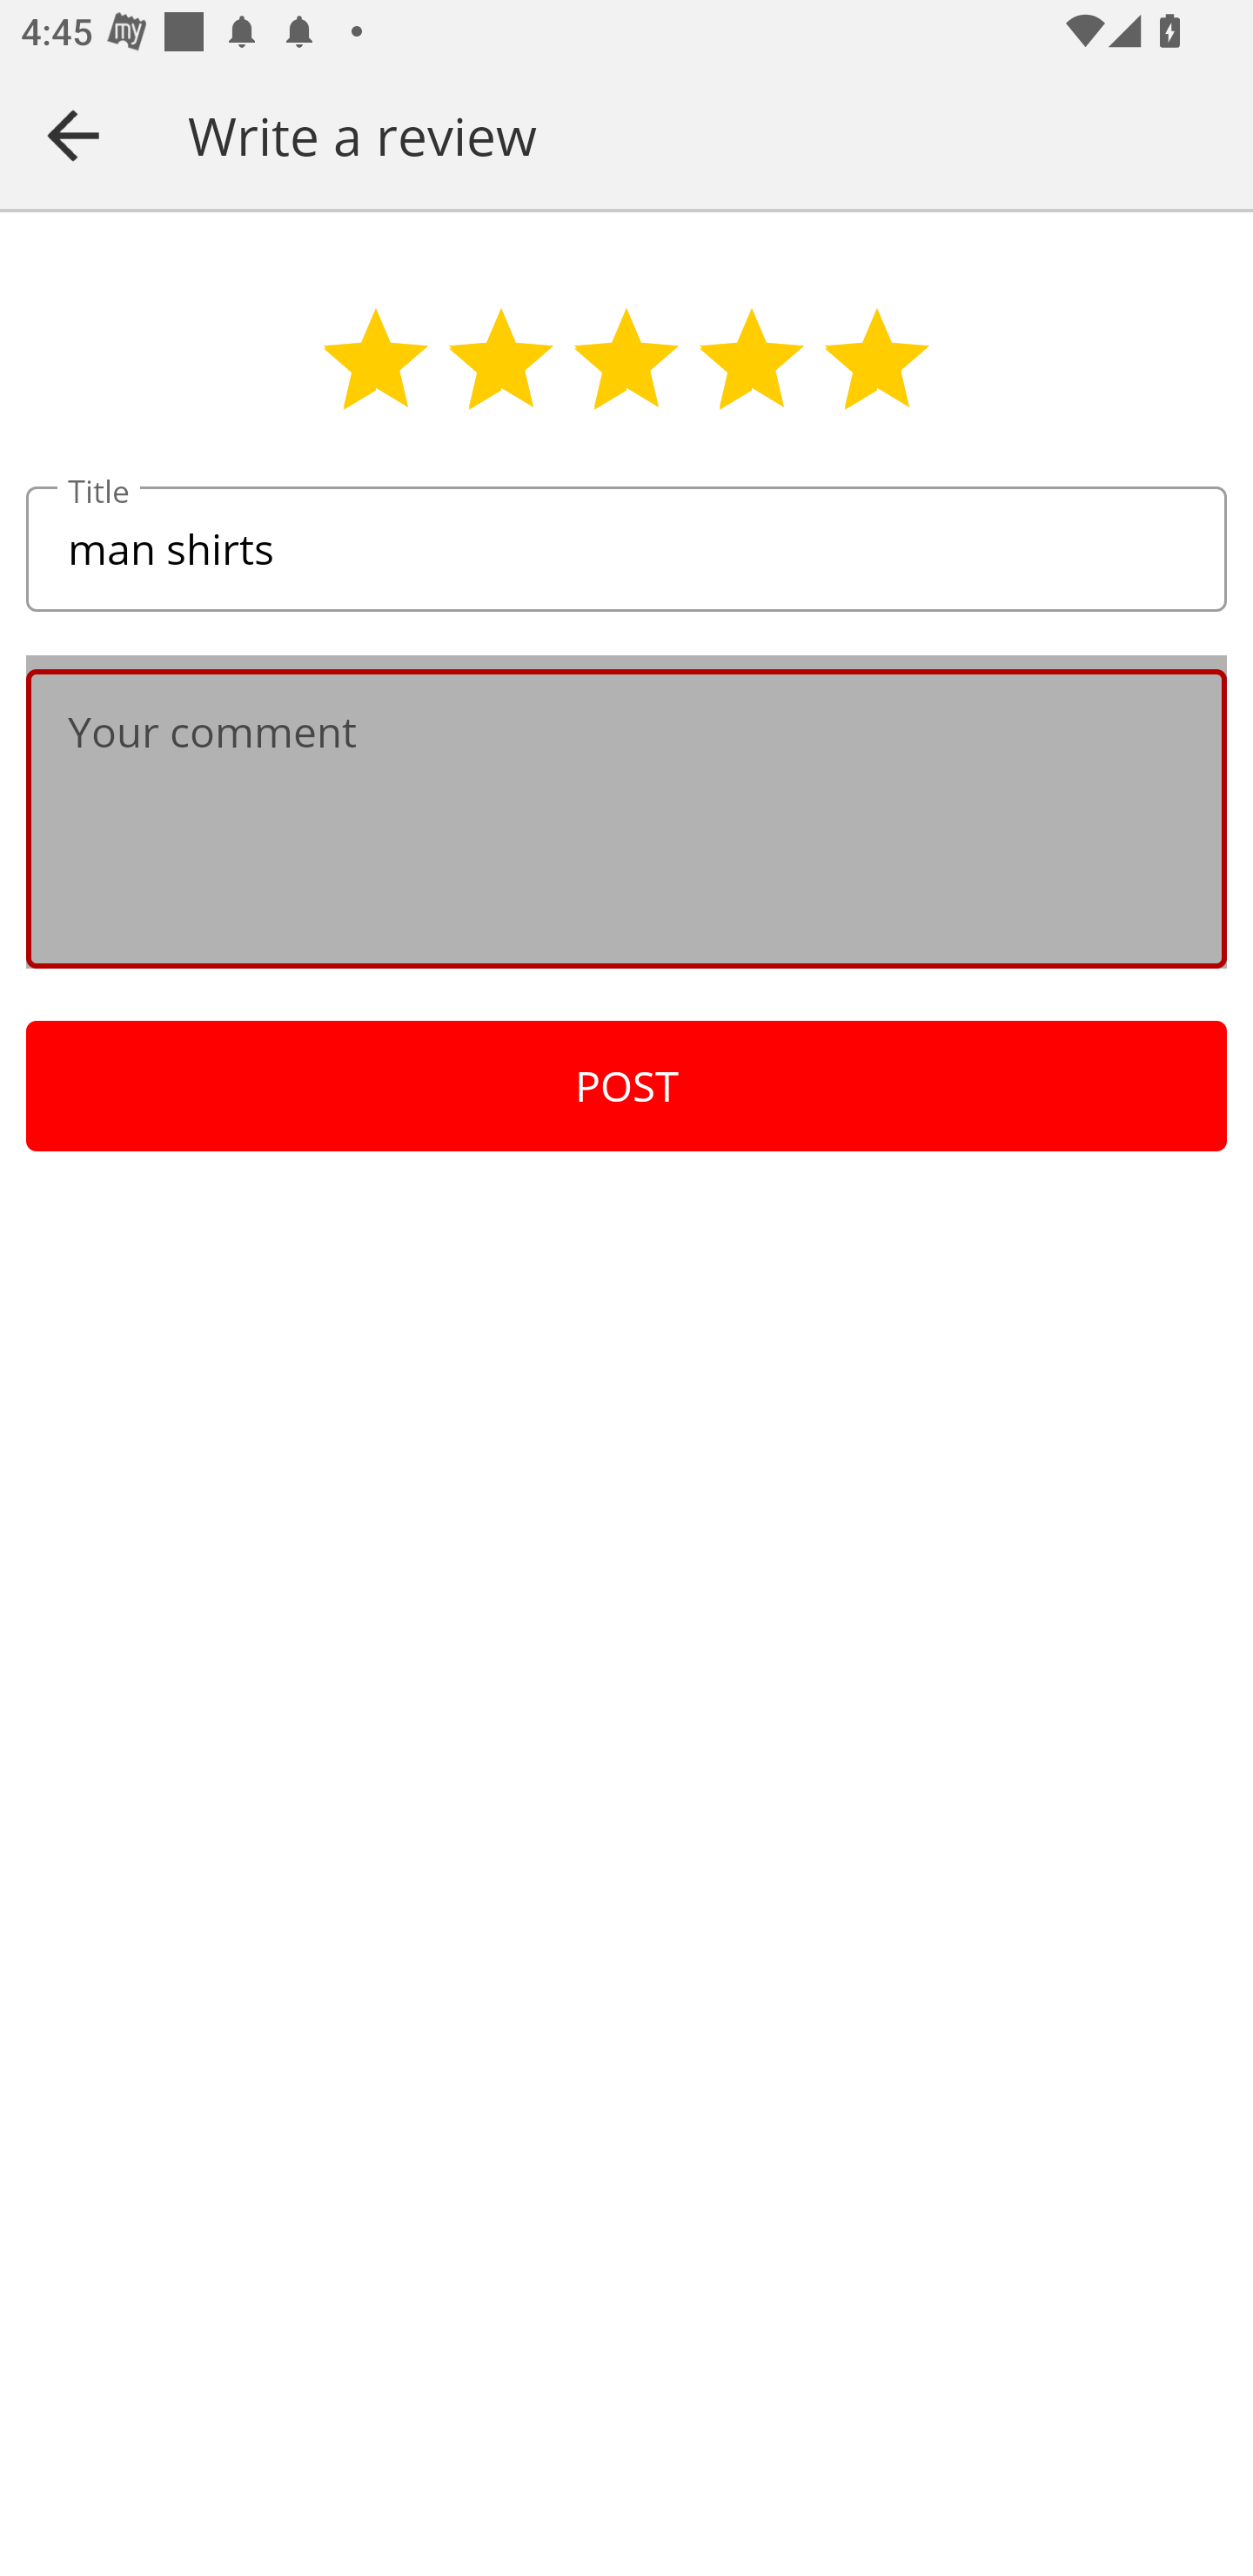 This screenshot has height=2576, width=1253. Describe the element at coordinates (73, 135) in the screenshot. I see `Navigate up` at that location.